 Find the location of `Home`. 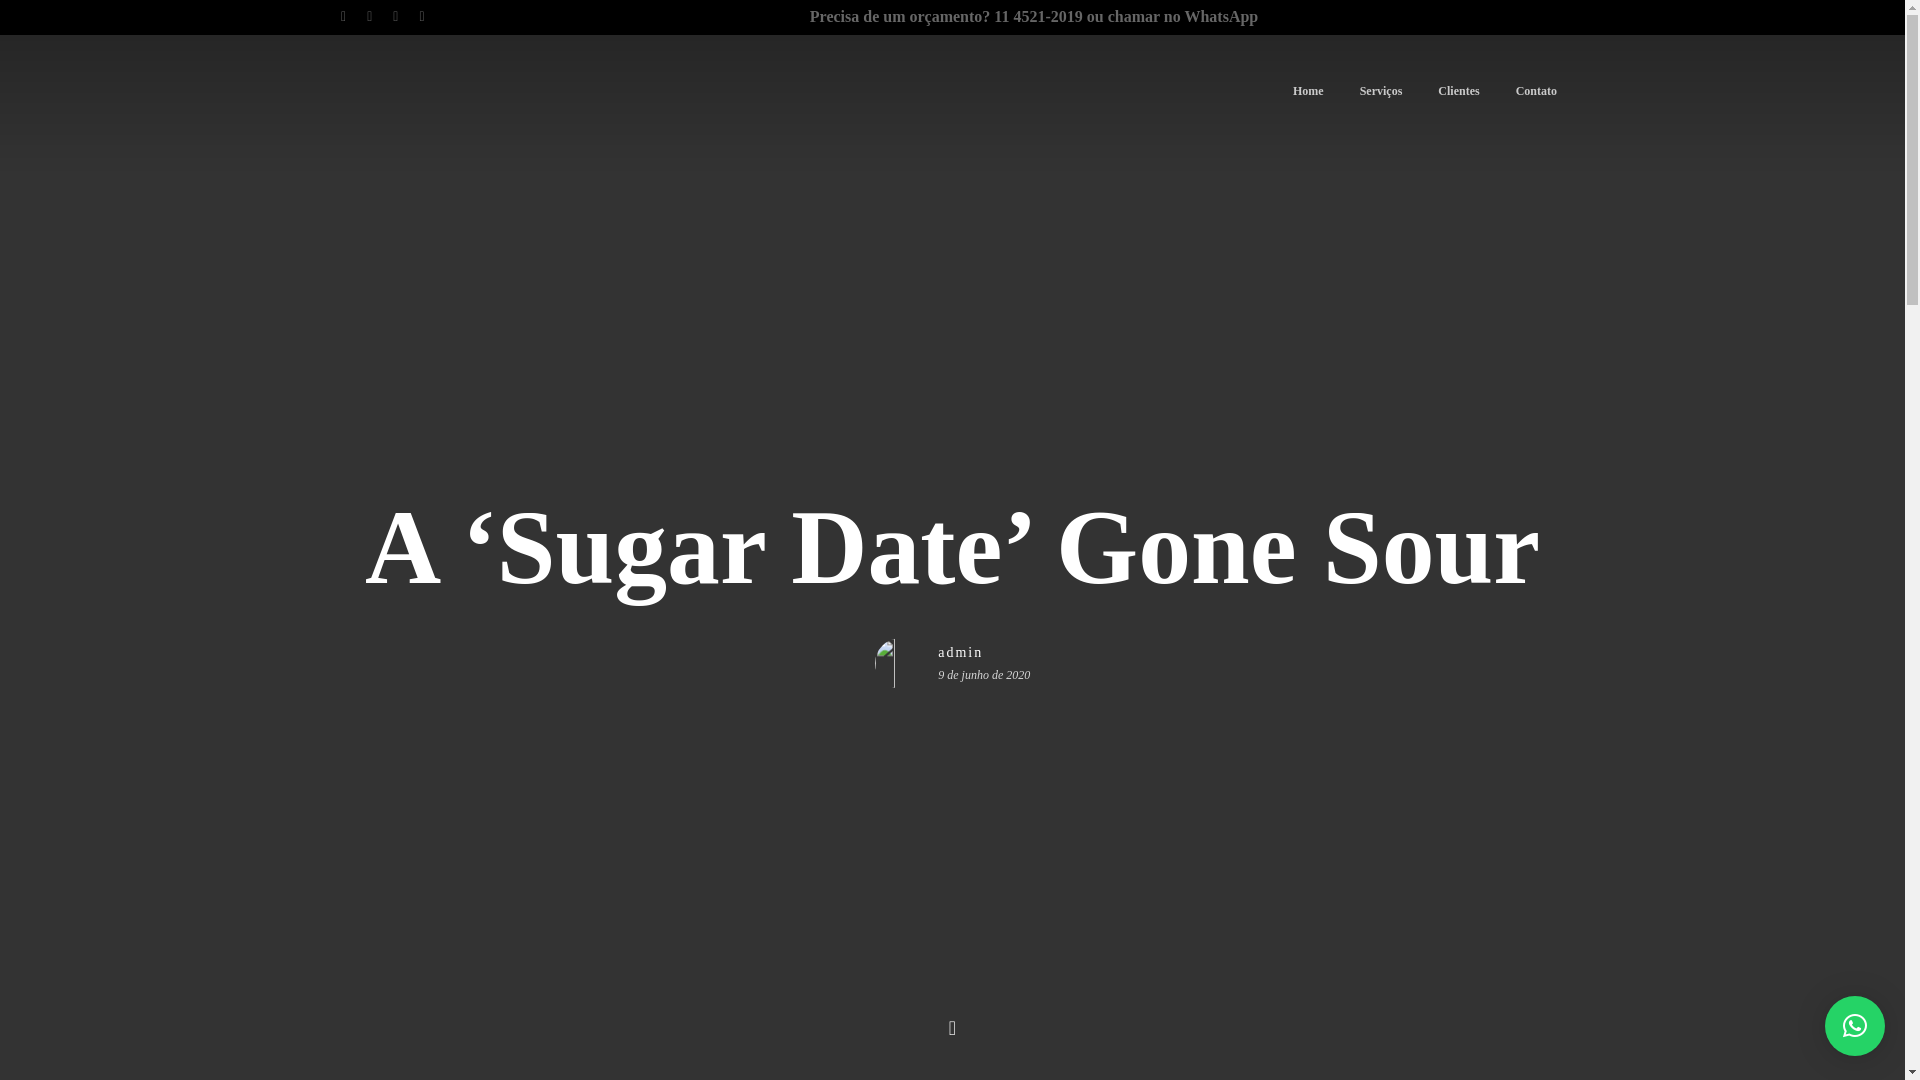

Home is located at coordinates (1308, 90).